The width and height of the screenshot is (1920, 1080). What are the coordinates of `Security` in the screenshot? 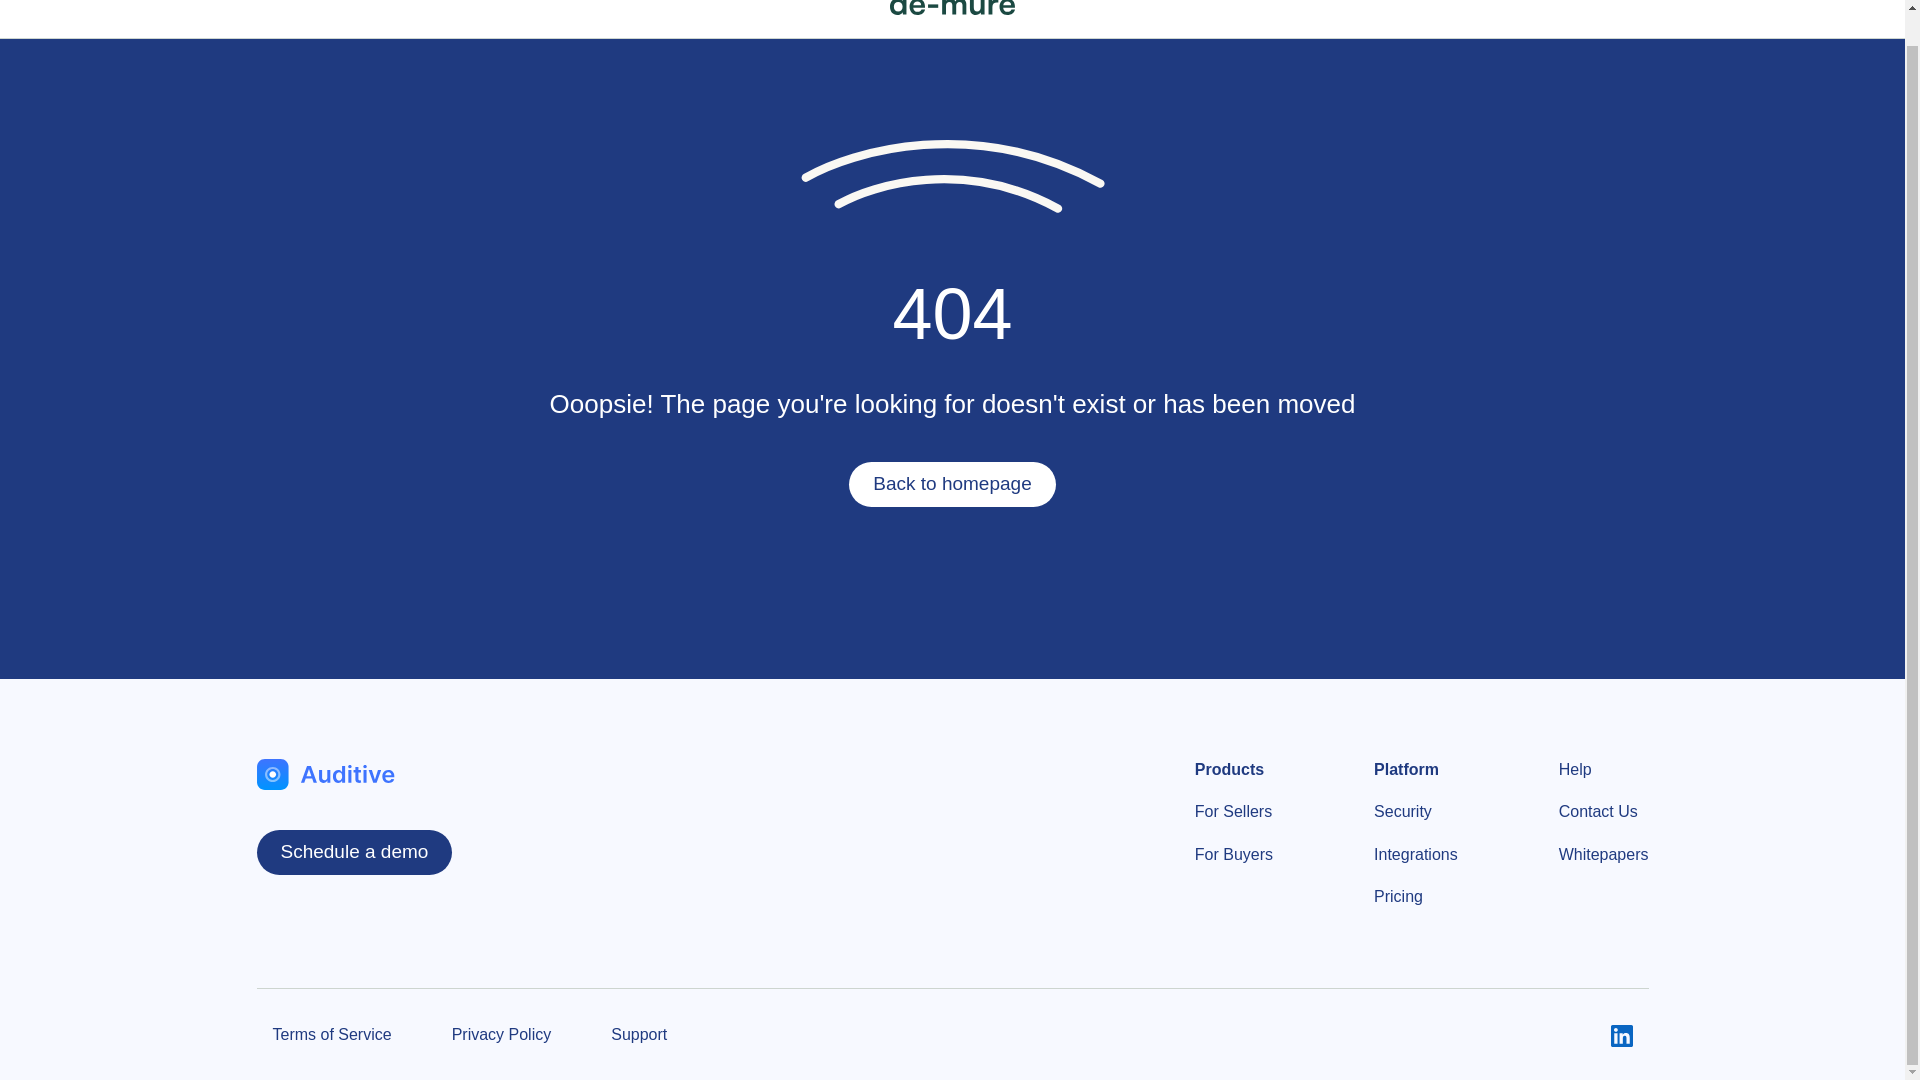 It's located at (1403, 812).